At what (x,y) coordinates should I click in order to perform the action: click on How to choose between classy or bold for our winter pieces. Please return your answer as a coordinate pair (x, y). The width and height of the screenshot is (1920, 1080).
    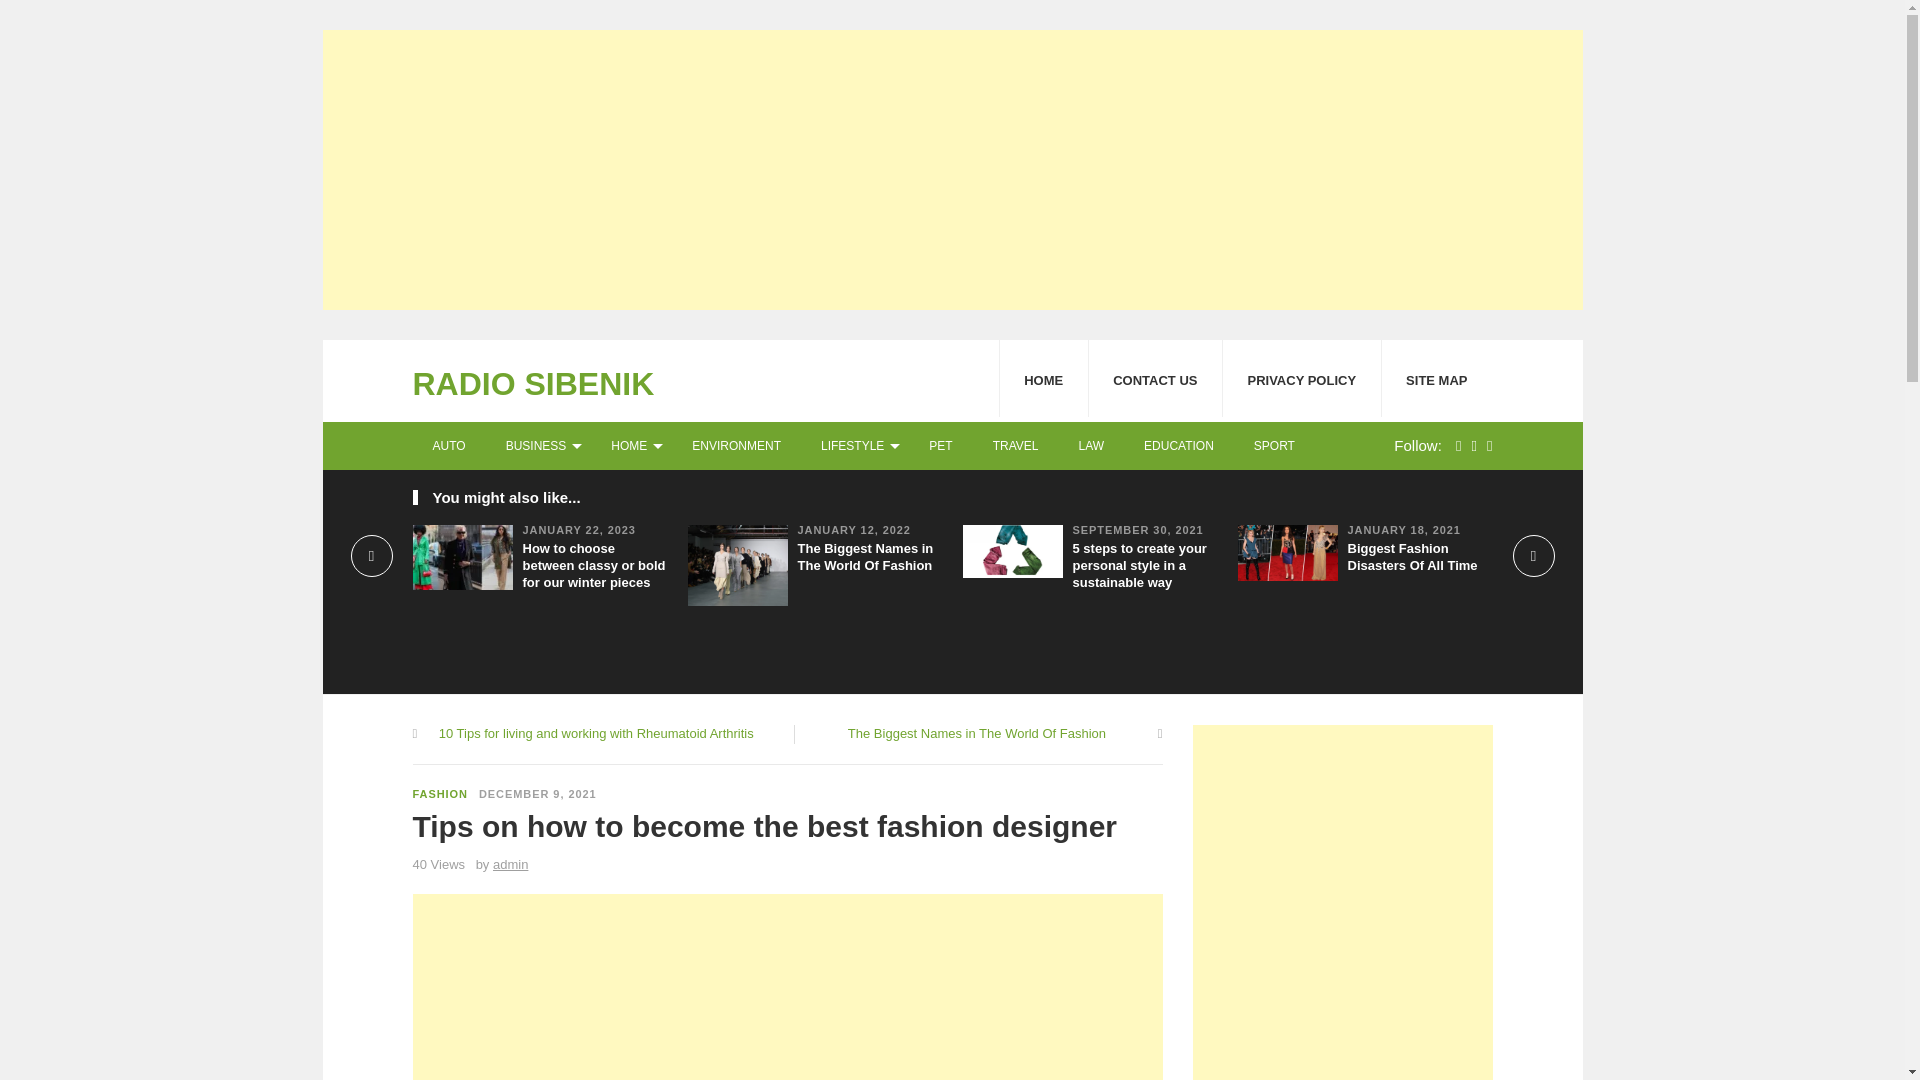
    Looking at the image, I should click on (593, 565).